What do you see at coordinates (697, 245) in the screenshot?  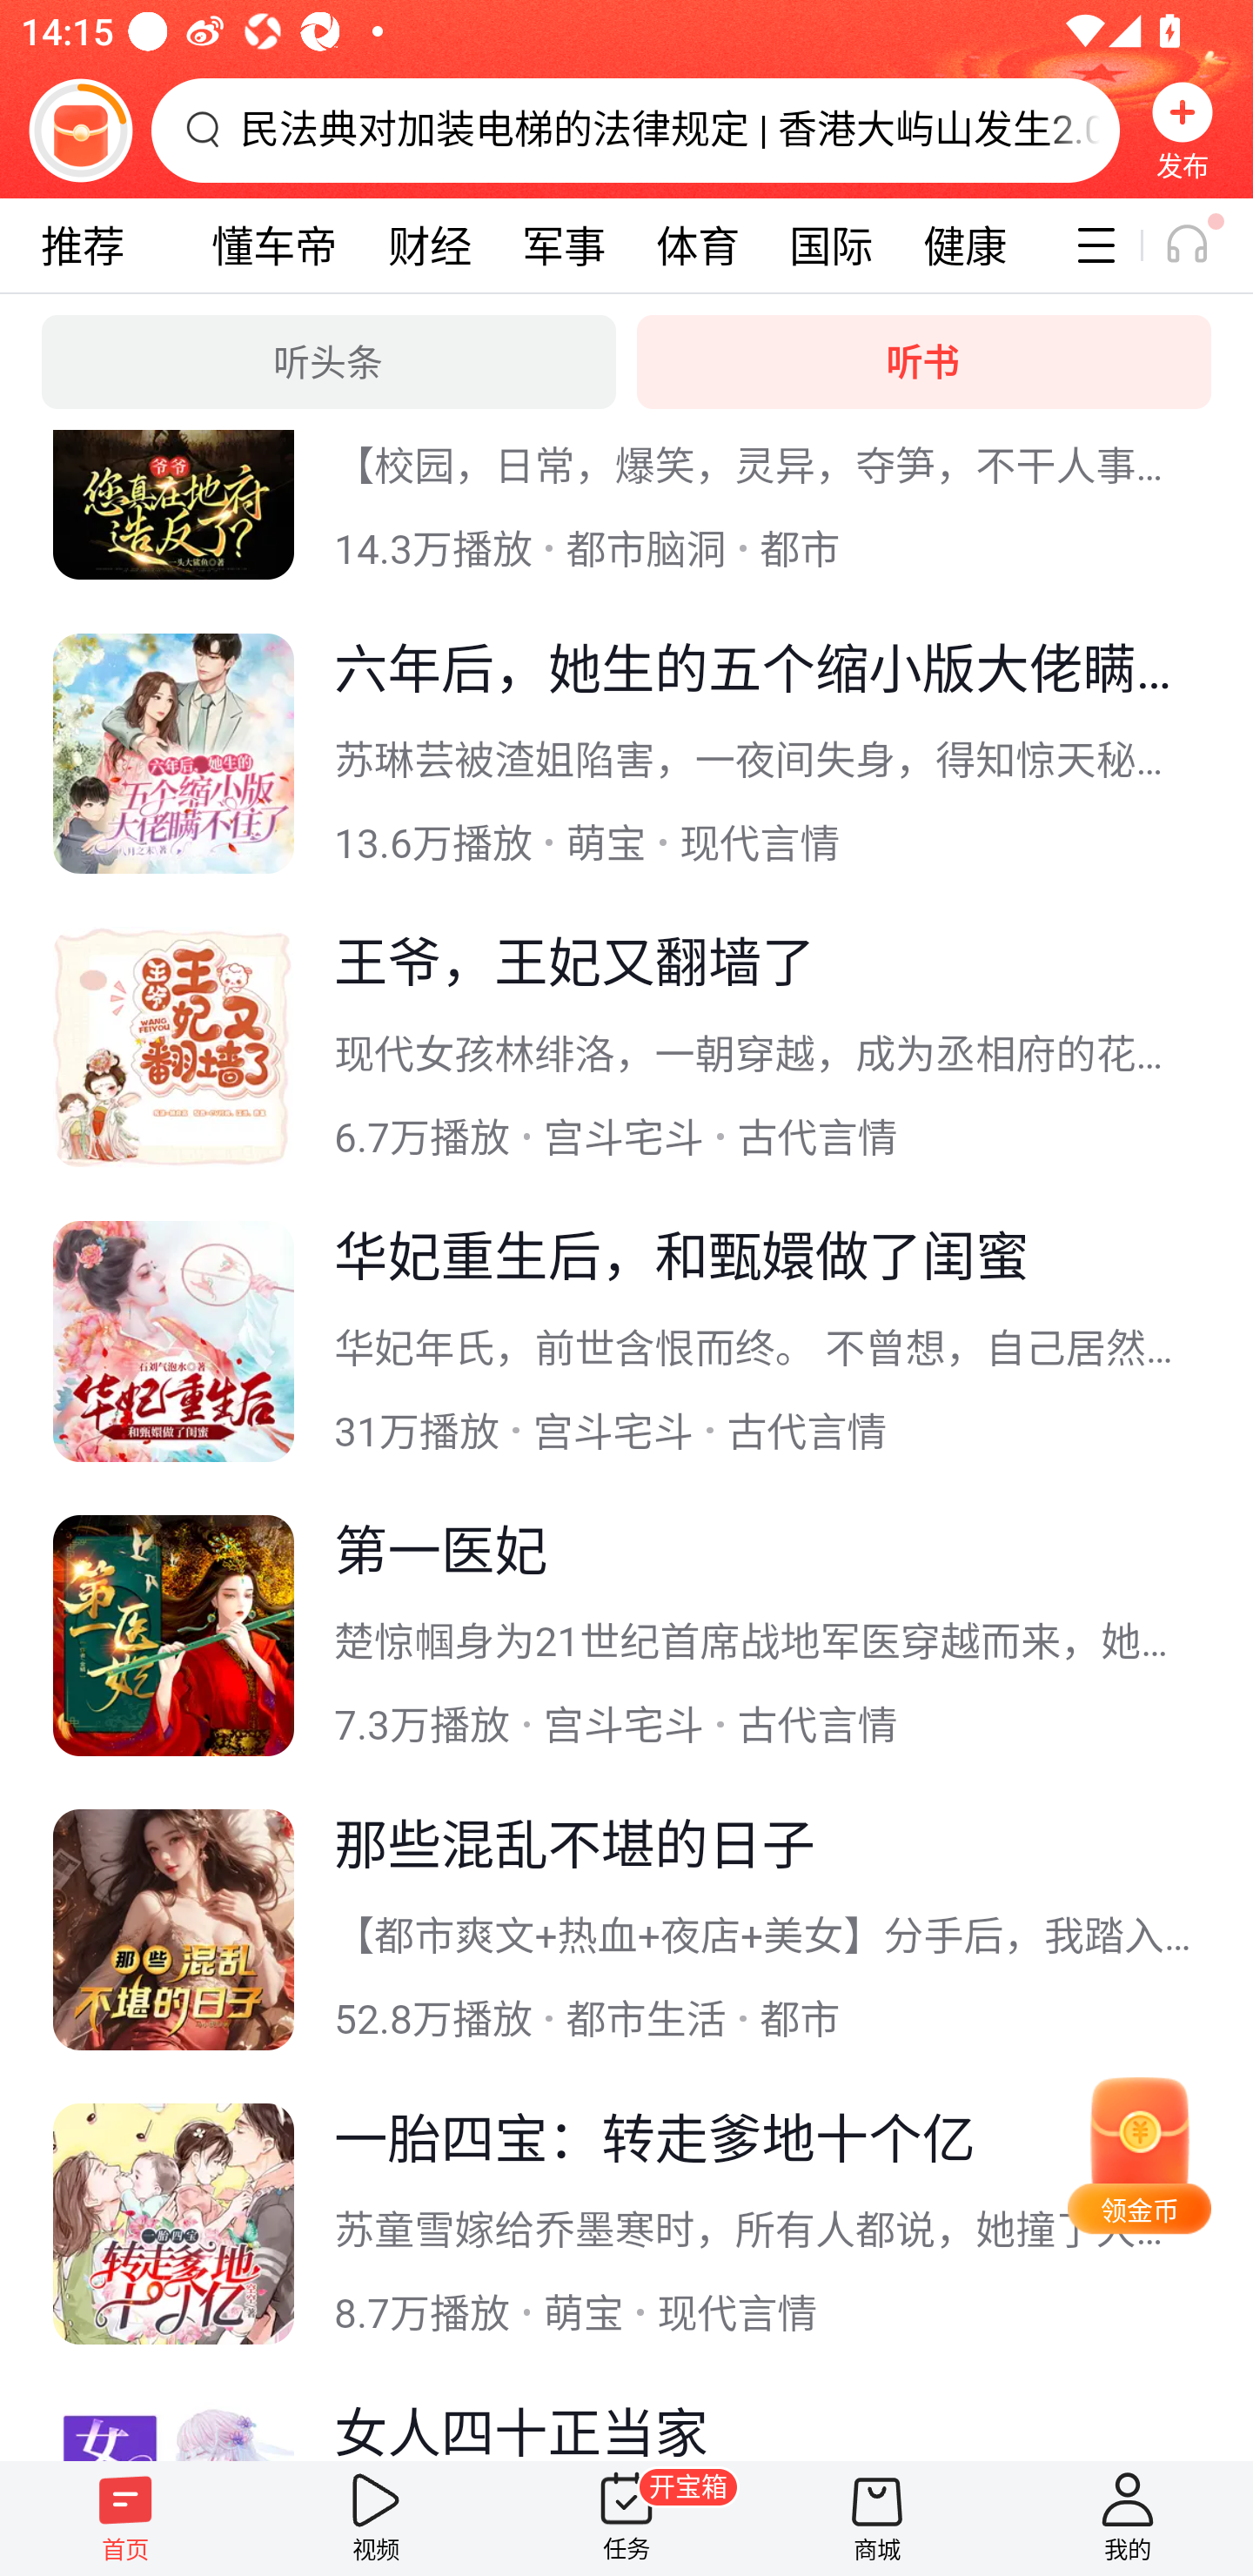 I see `体育` at bounding box center [697, 245].